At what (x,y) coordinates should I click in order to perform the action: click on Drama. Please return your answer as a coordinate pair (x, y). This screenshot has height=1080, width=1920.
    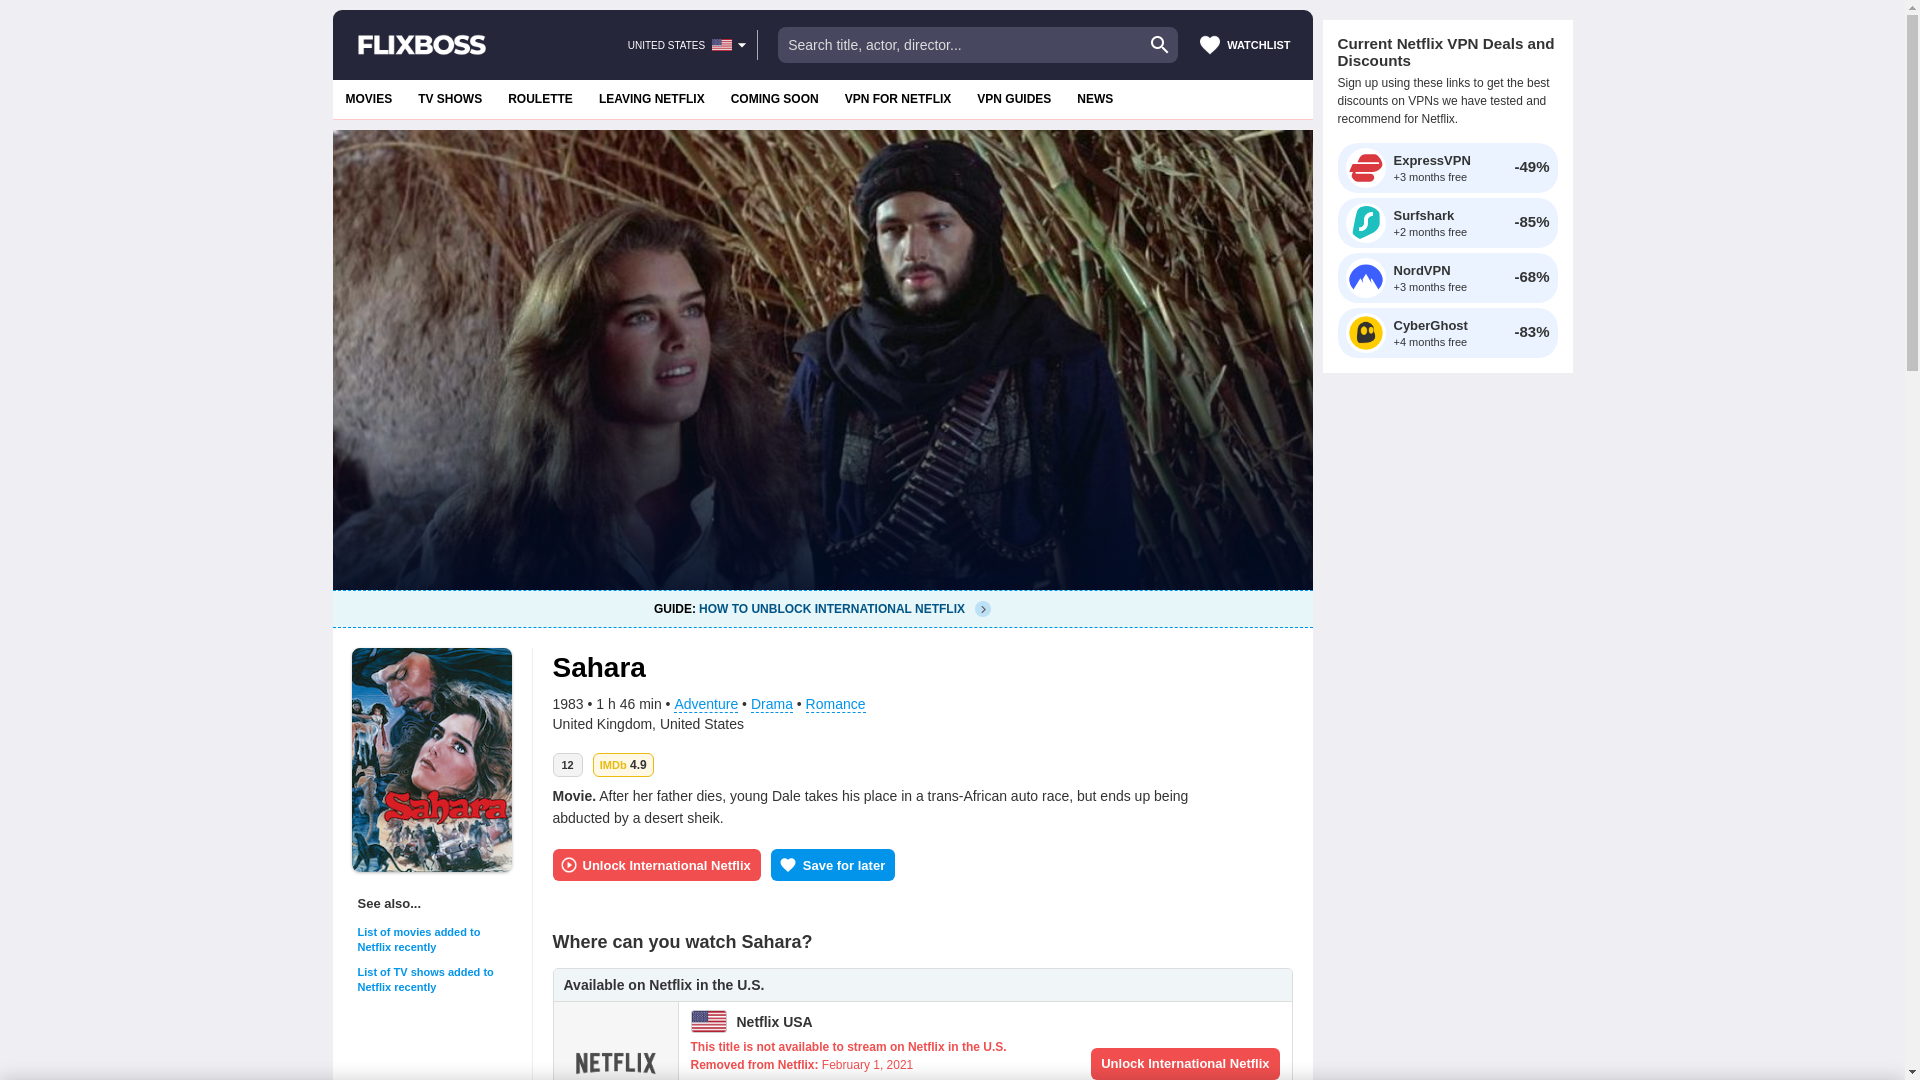
    Looking at the image, I should click on (434, 939).